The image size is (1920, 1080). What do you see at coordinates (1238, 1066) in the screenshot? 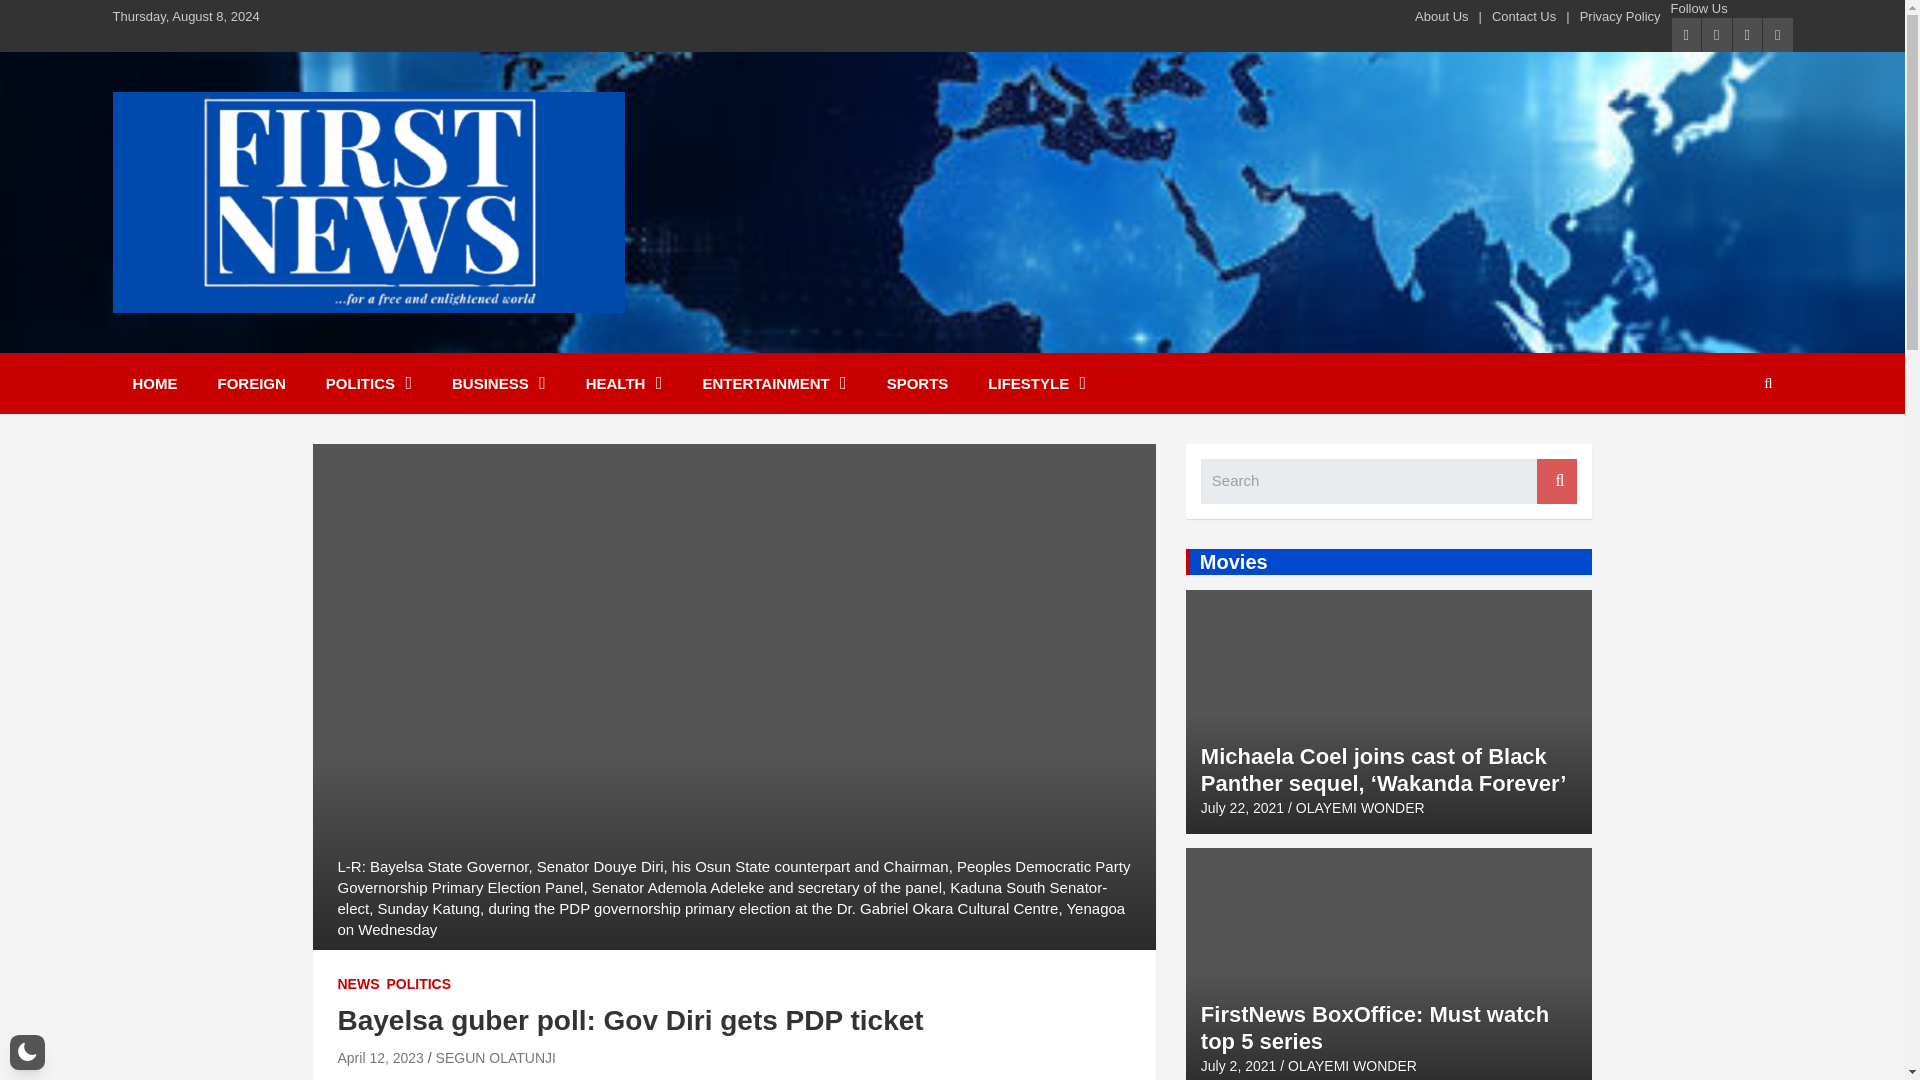
I see `FirstNews BoxOffice: Must watch top 5 series` at bounding box center [1238, 1066].